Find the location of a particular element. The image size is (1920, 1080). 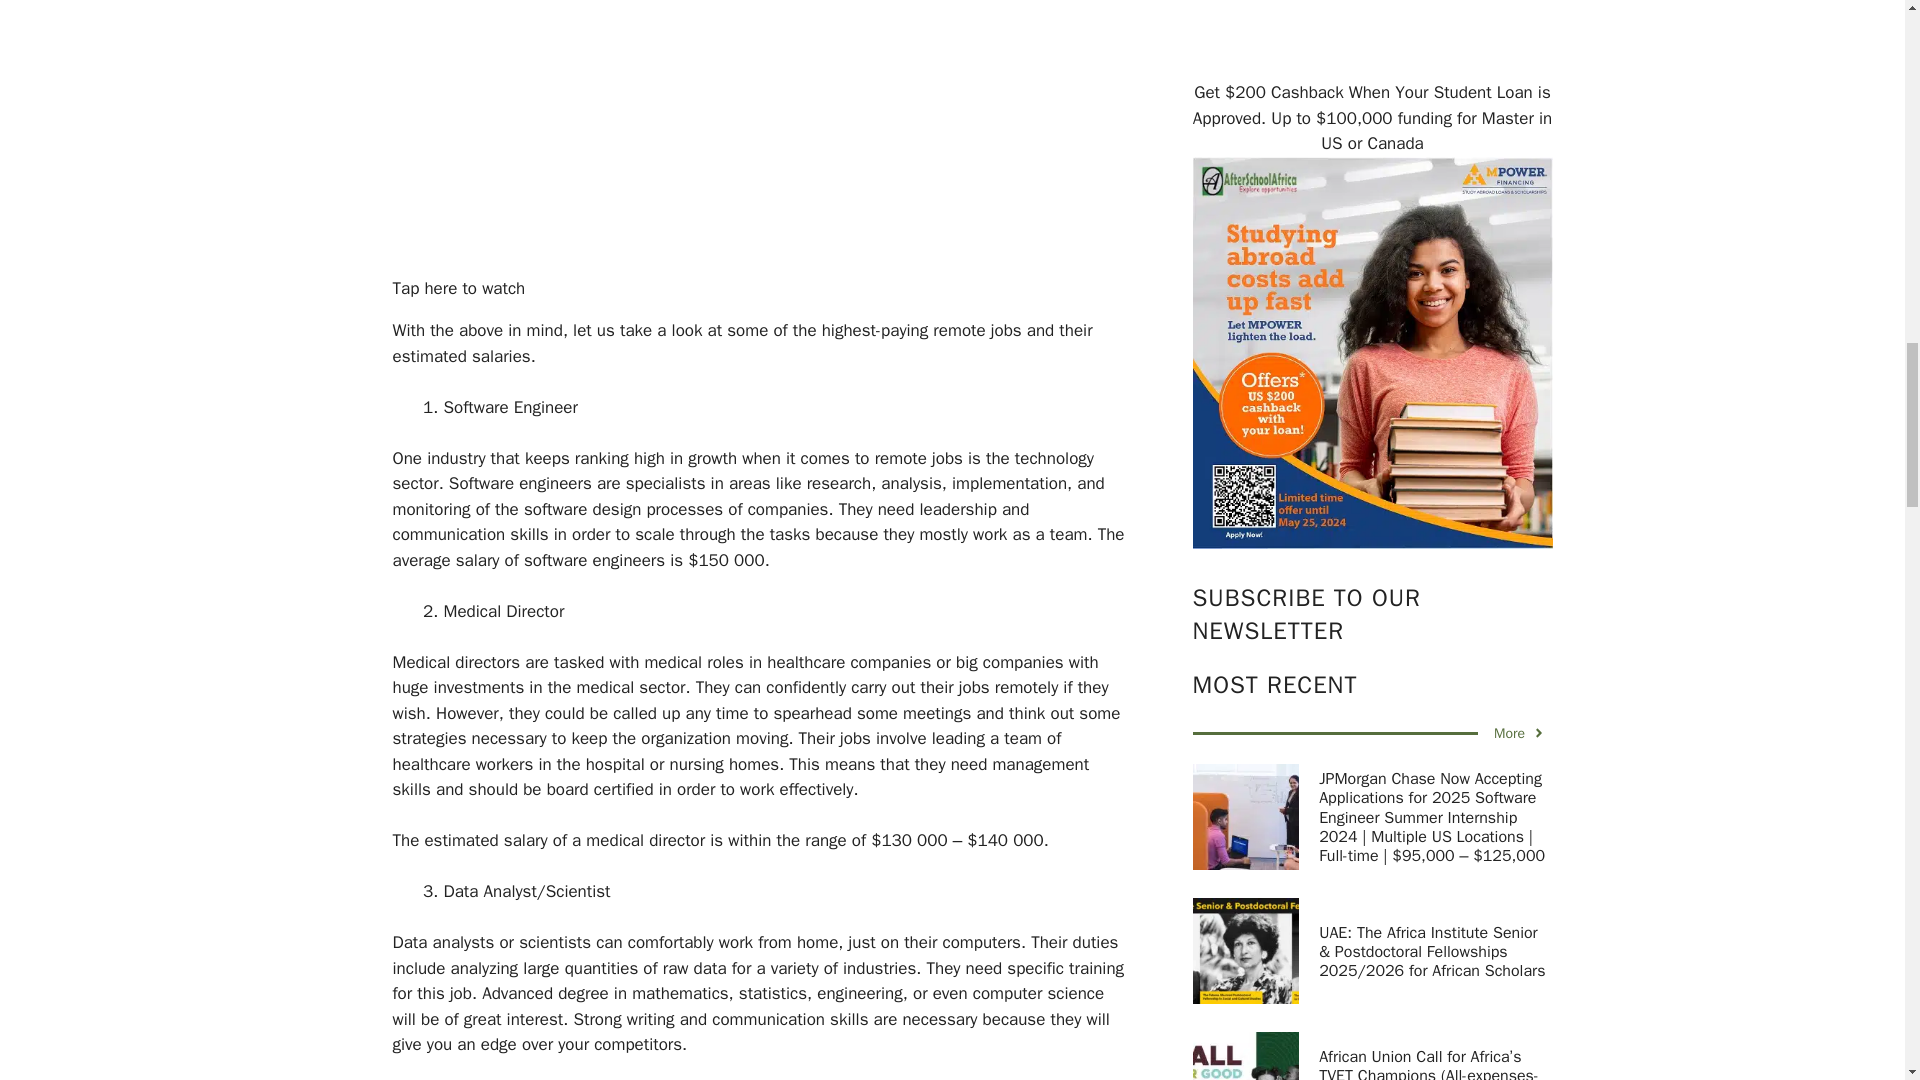

YouTube player is located at coordinates (762, 133).